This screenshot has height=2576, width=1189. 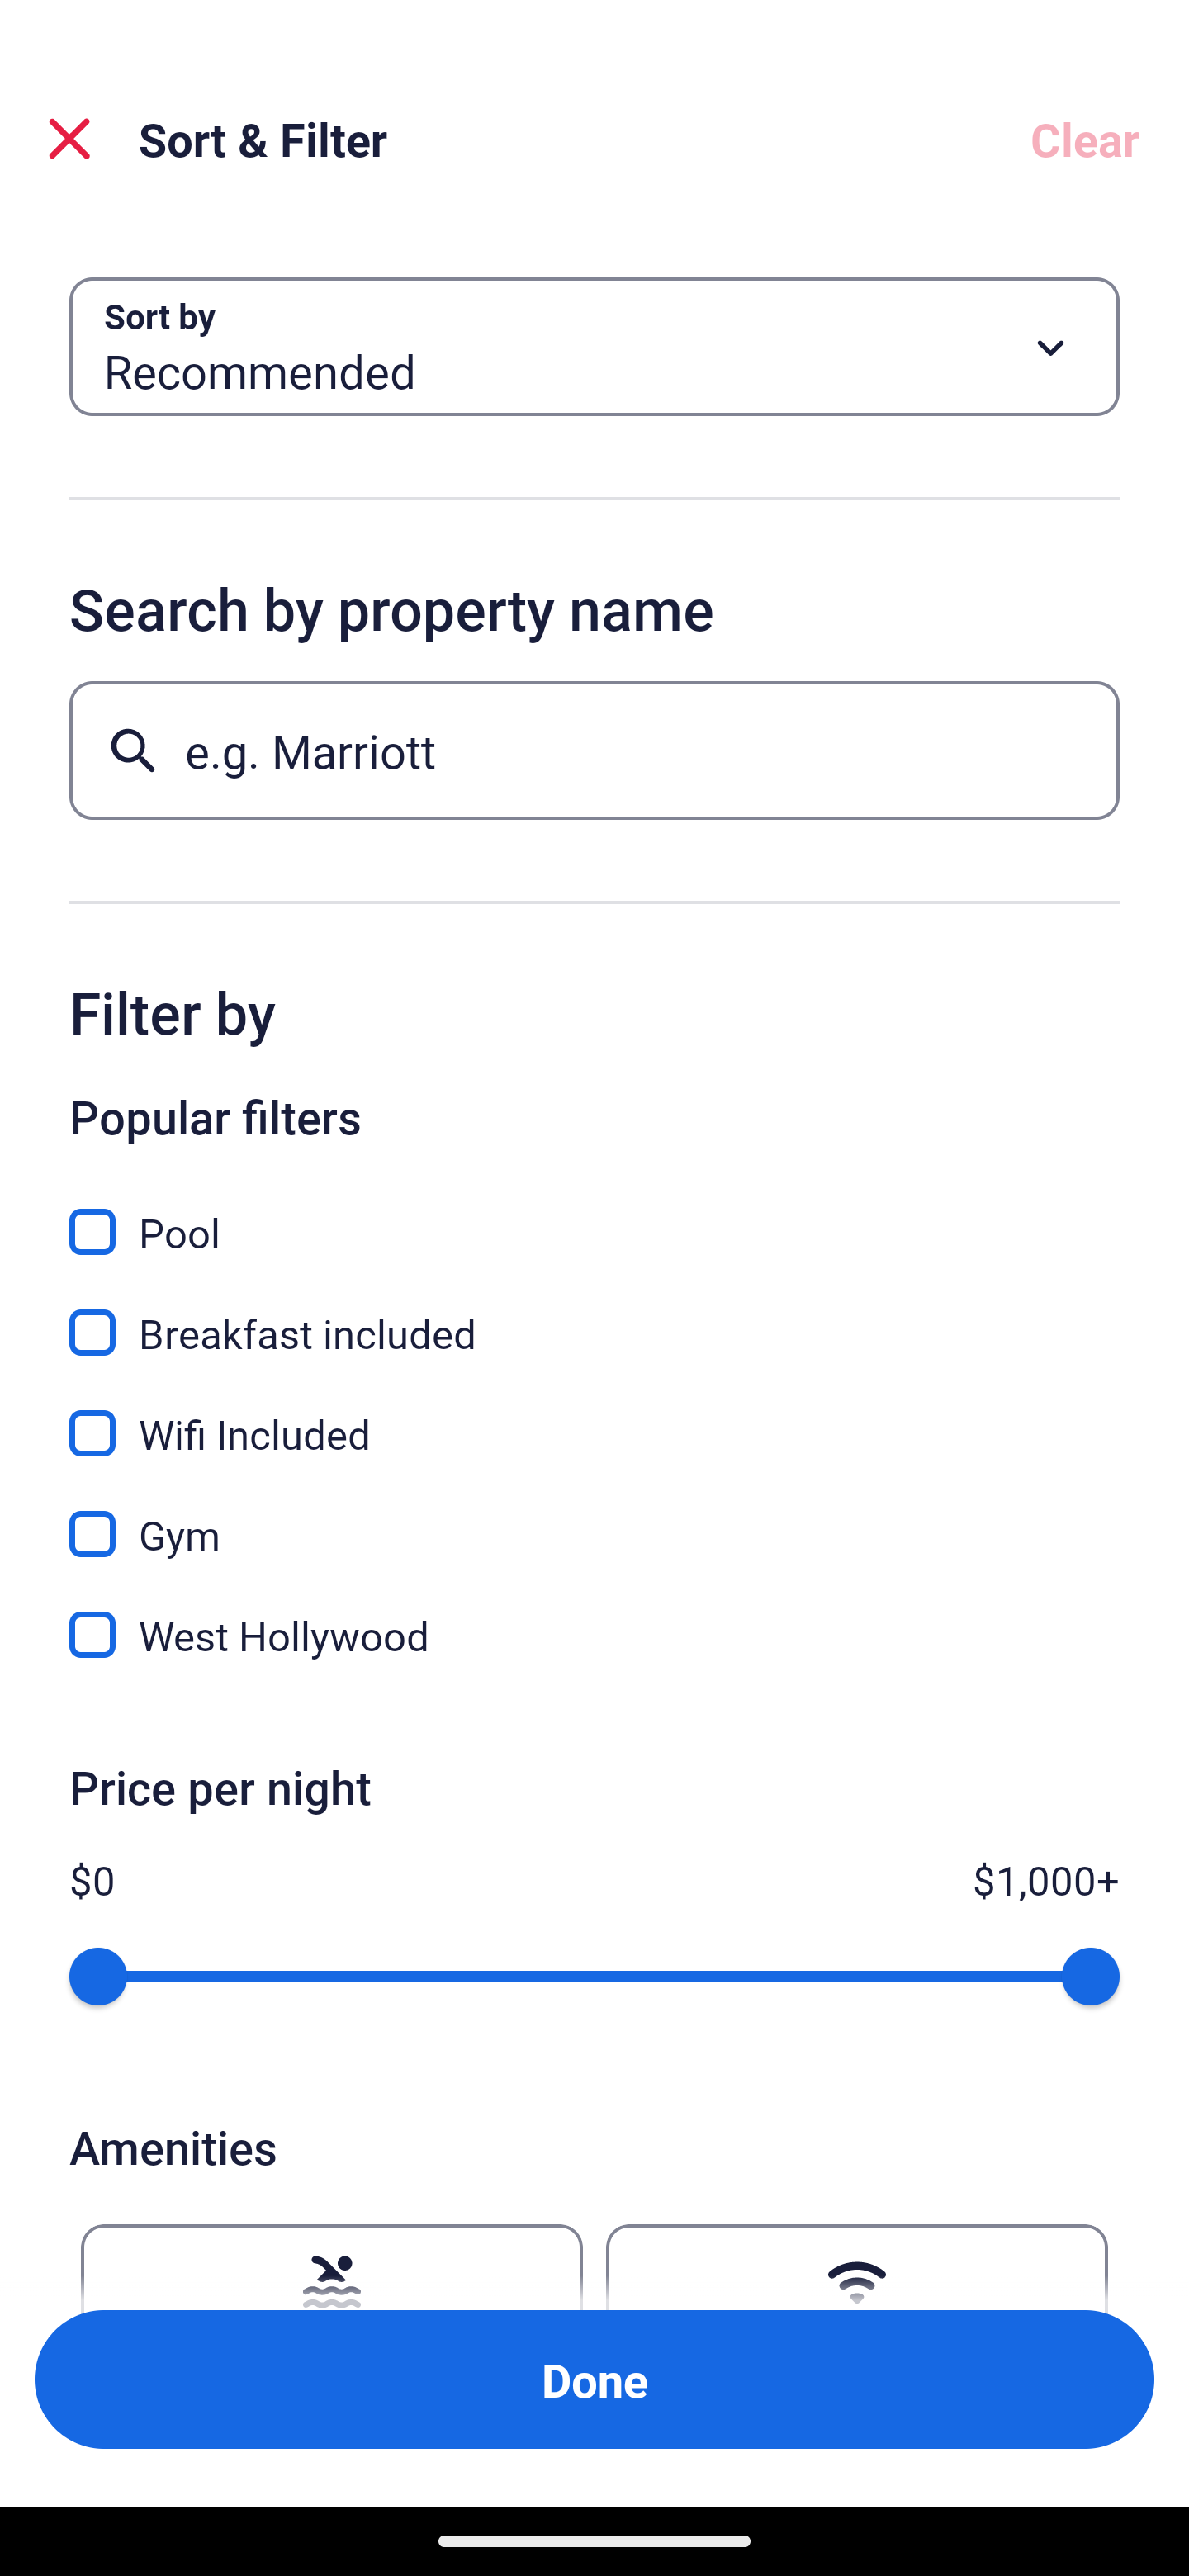 What do you see at coordinates (594, 1516) in the screenshot?
I see `Gym, Gym` at bounding box center [594, 1516].